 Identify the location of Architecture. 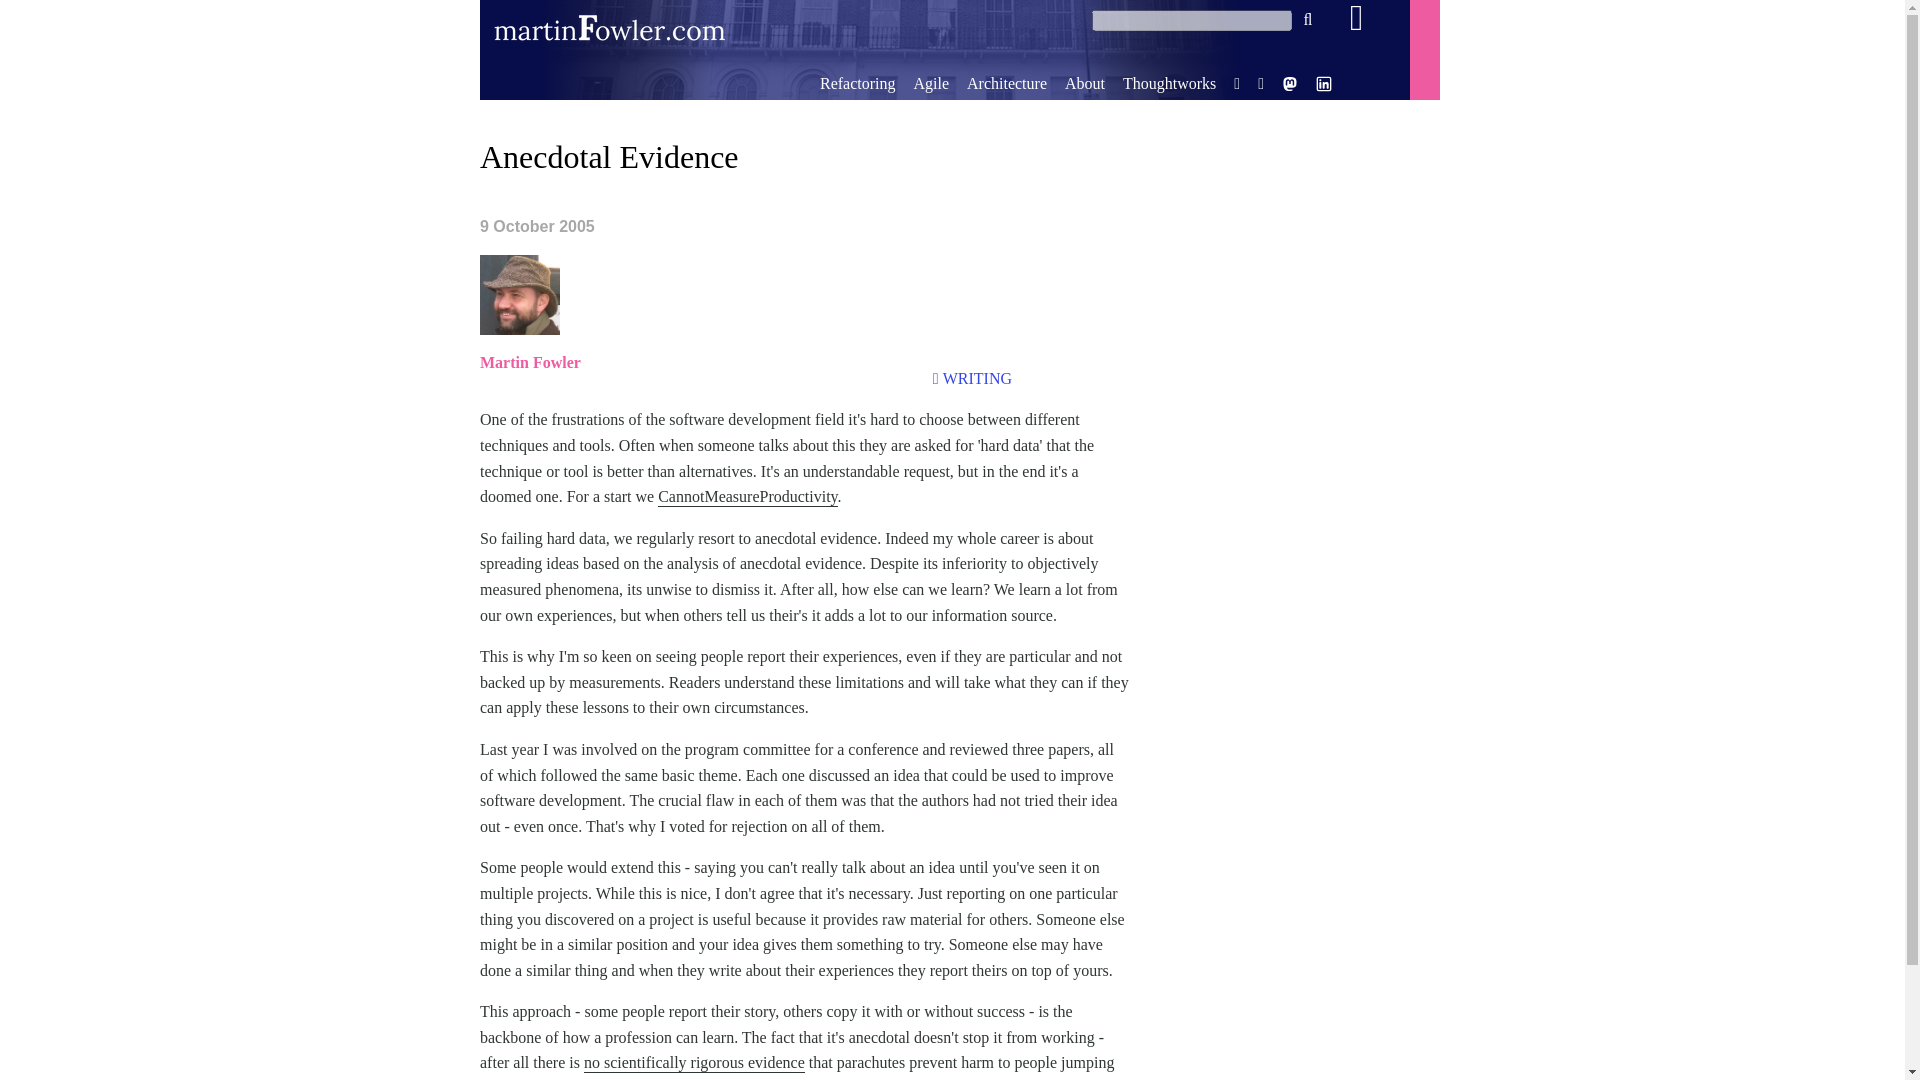
(1006, 82).